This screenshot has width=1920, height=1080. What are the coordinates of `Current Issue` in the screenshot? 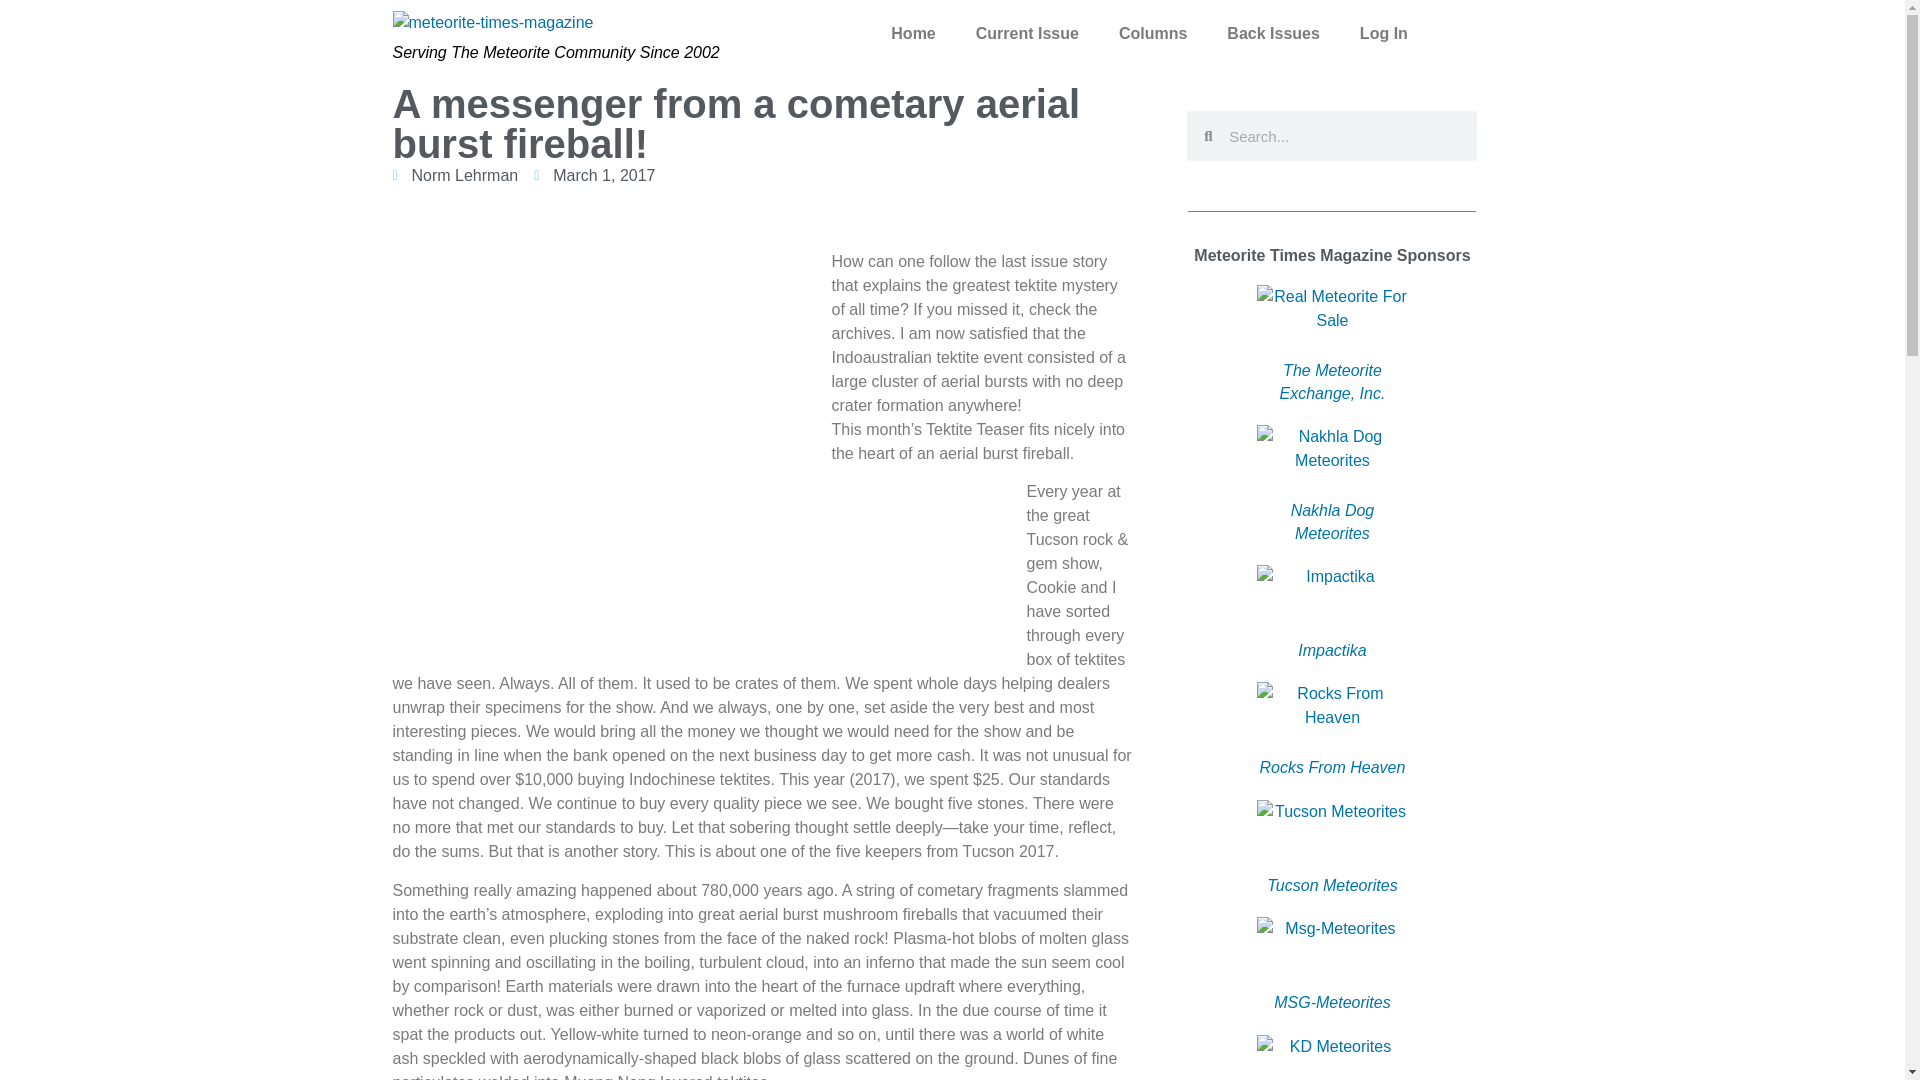 It's located at (1027, 34).